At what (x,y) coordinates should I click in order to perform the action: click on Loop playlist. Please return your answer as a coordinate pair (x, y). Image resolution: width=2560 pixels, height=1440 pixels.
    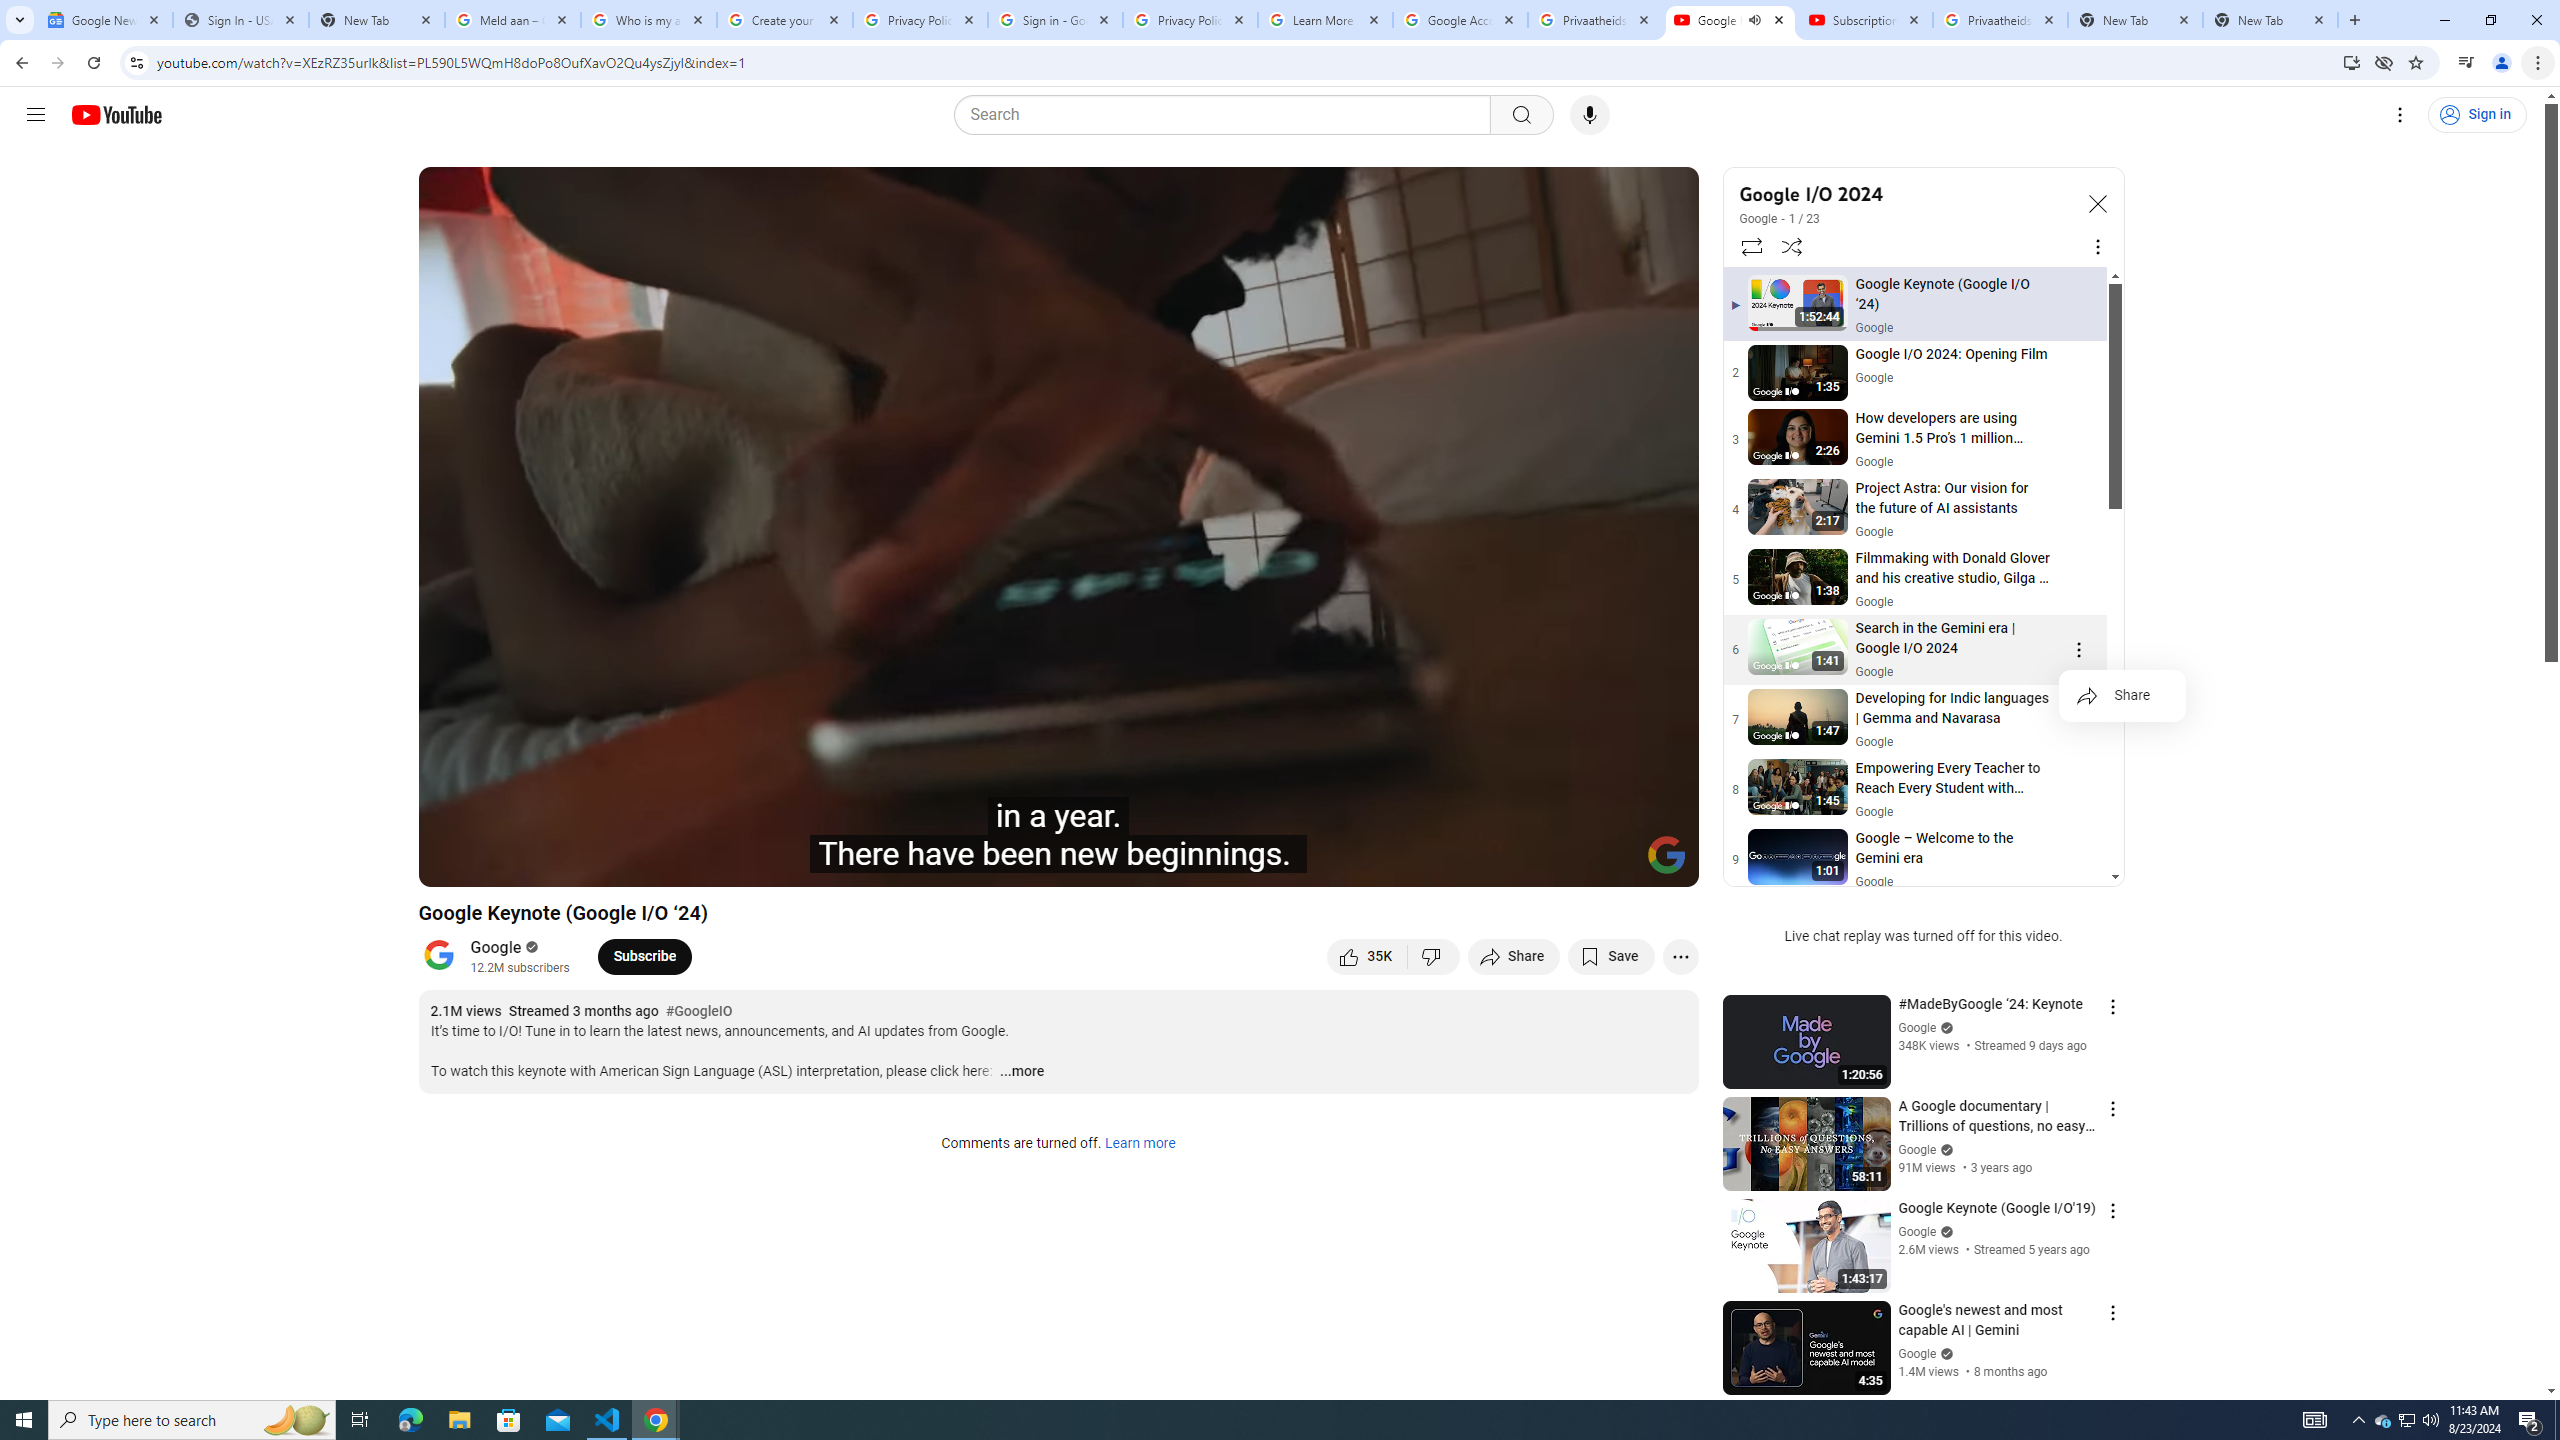
    Looking at the image, I should click on (1750, 246).